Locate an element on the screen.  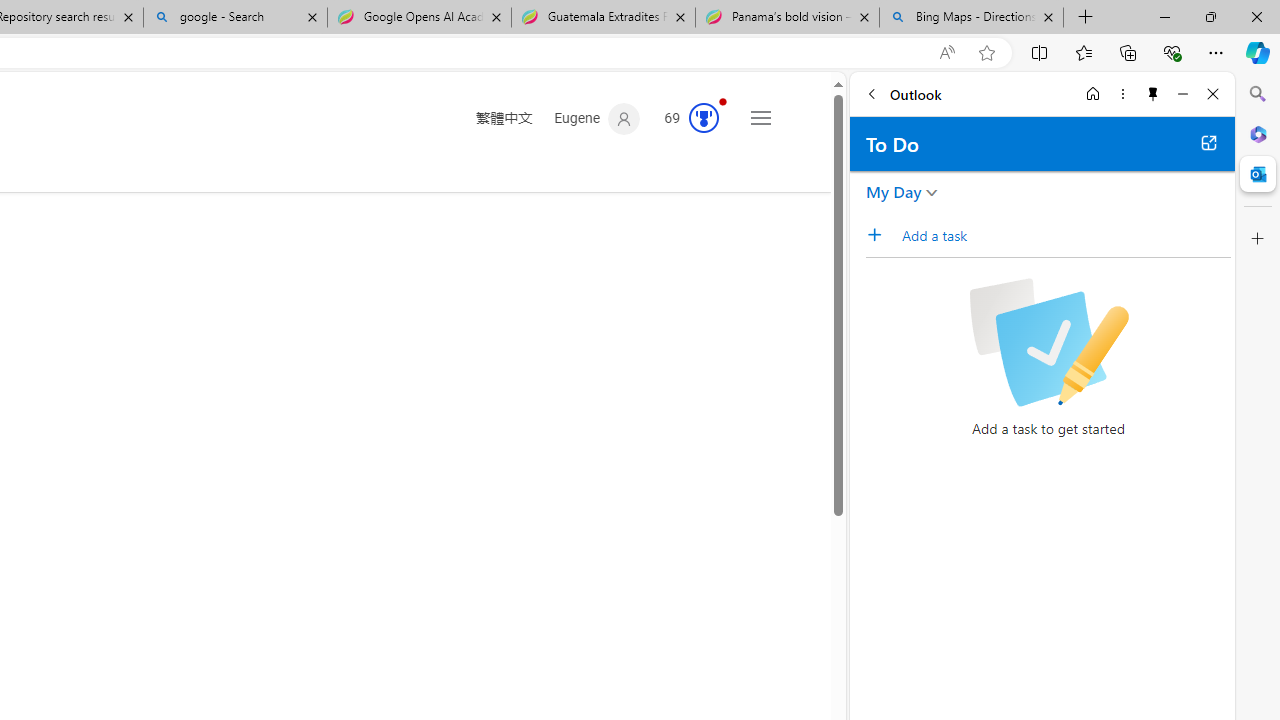
Settings and quick links is located at coordinates (760, 118).